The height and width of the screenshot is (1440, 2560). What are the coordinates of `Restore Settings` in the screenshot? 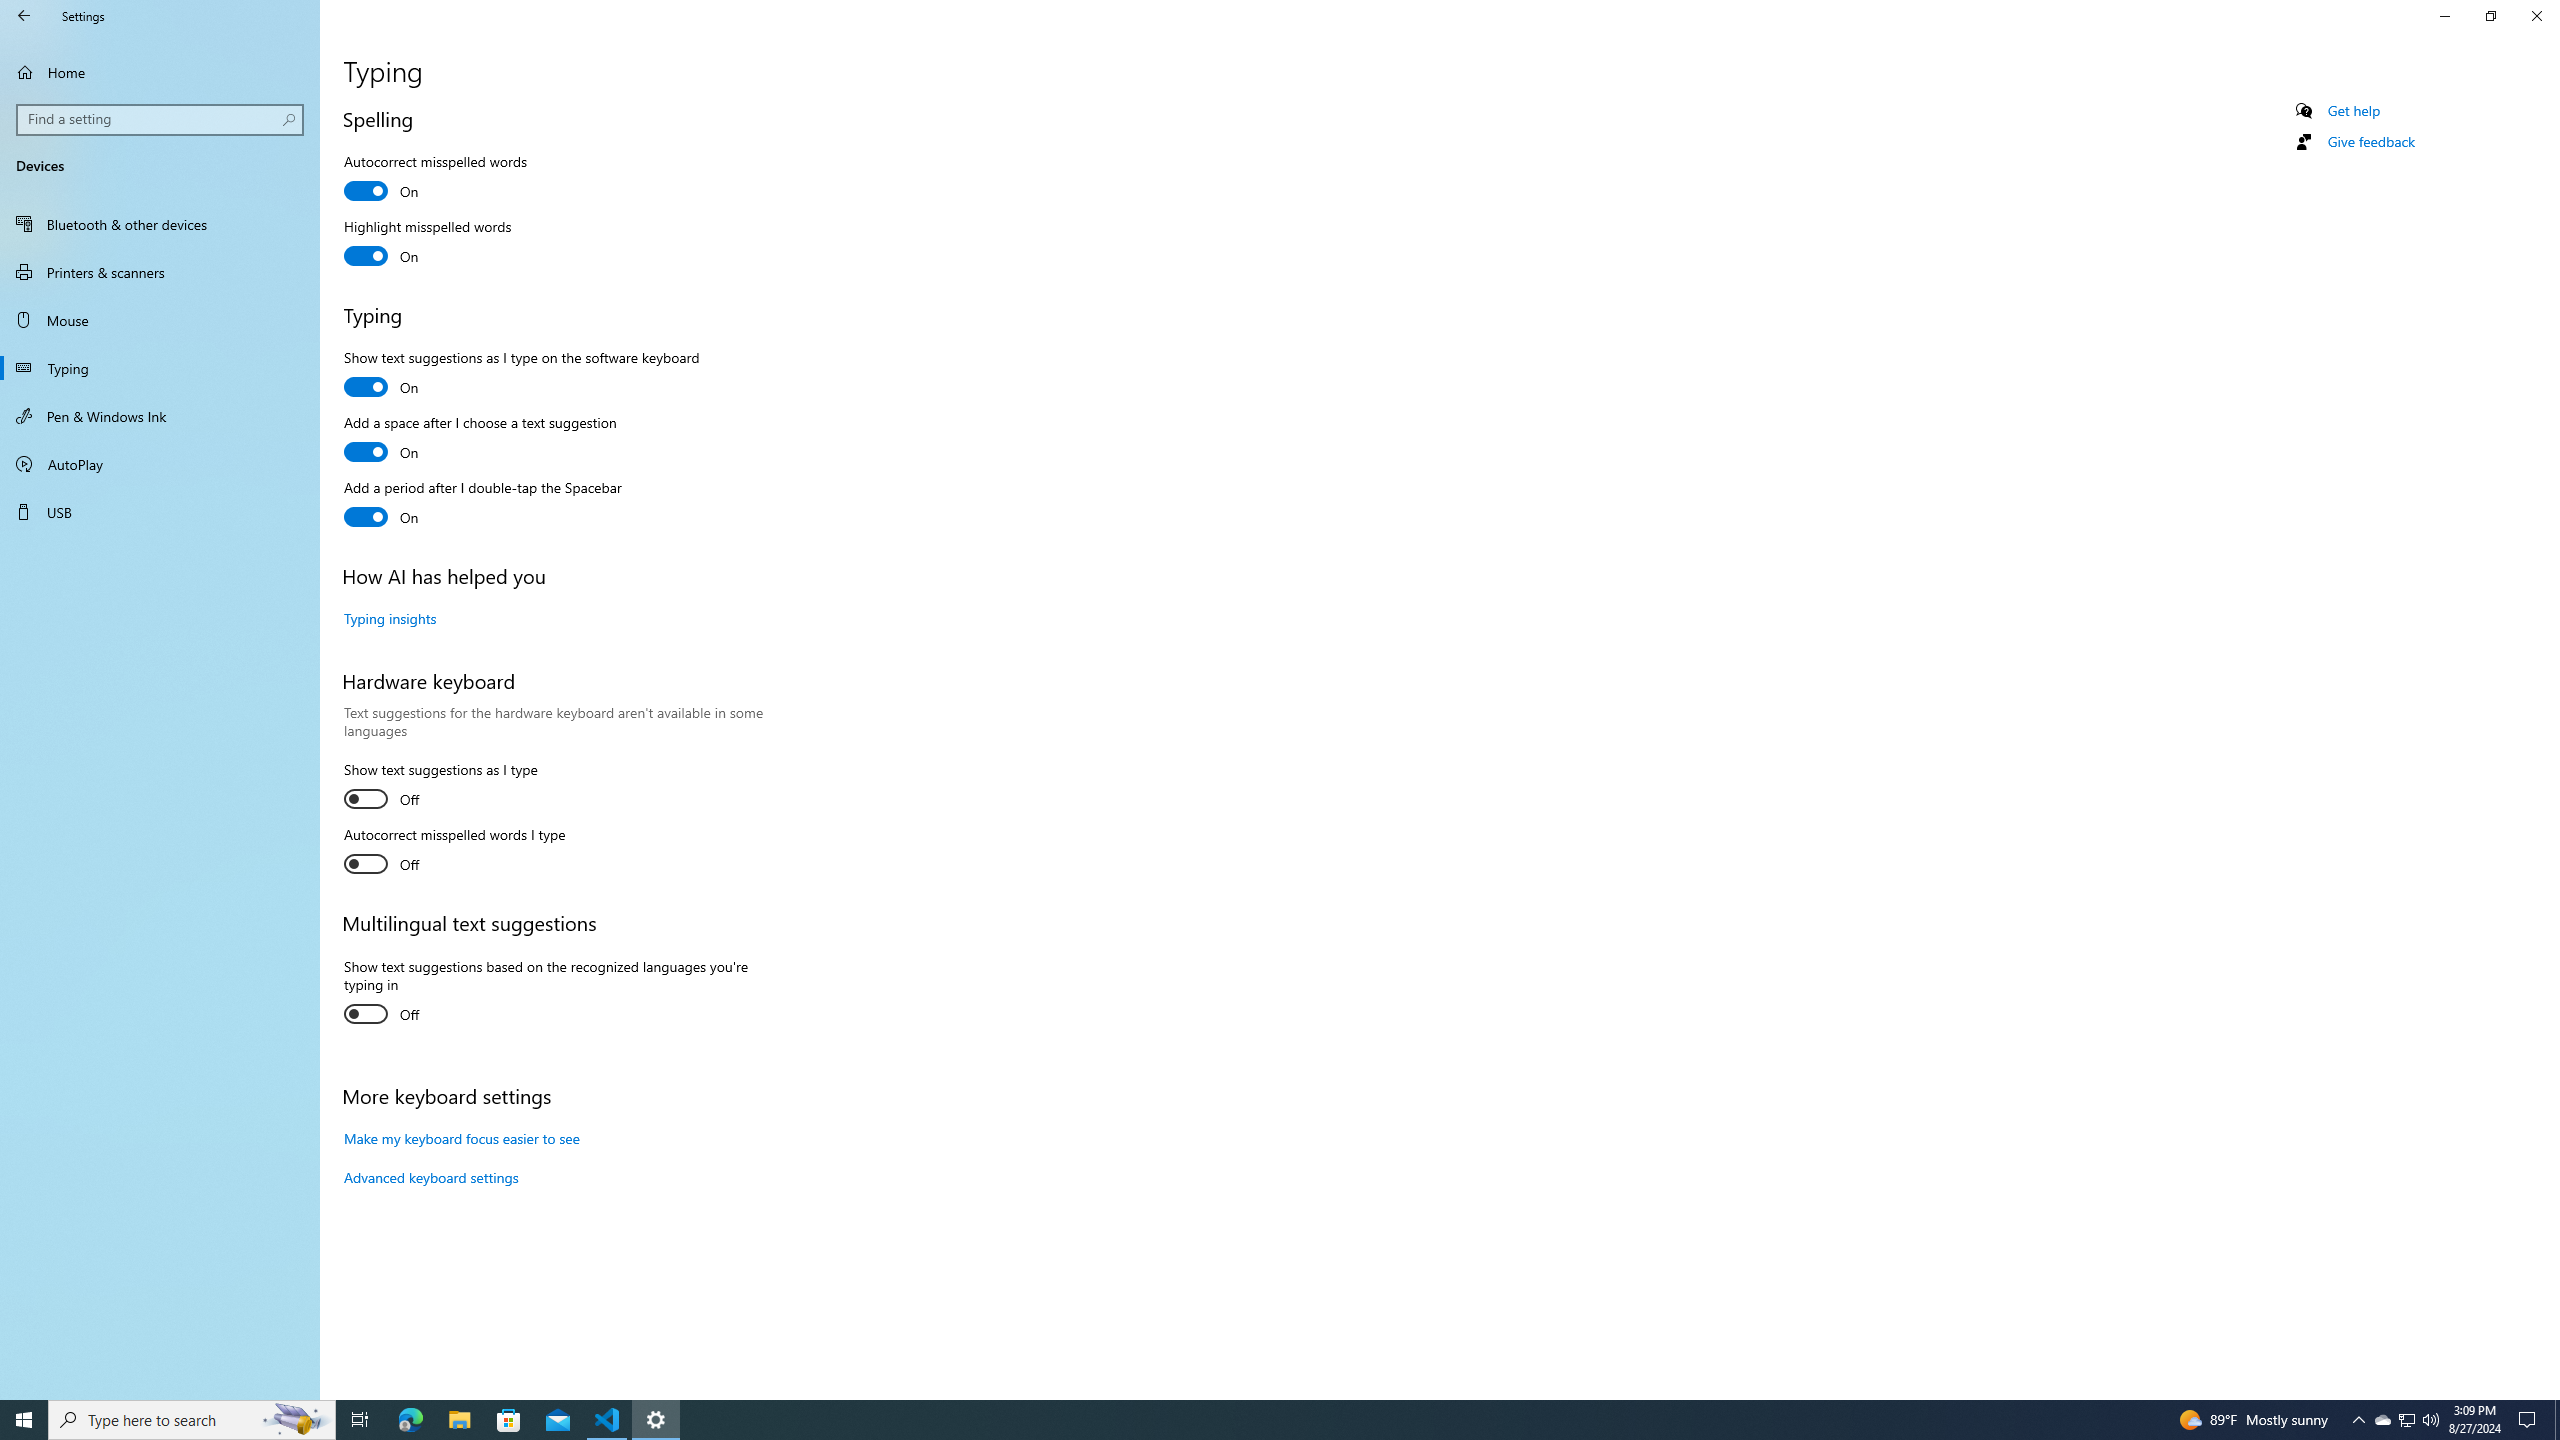 It's located at (2490, 16).